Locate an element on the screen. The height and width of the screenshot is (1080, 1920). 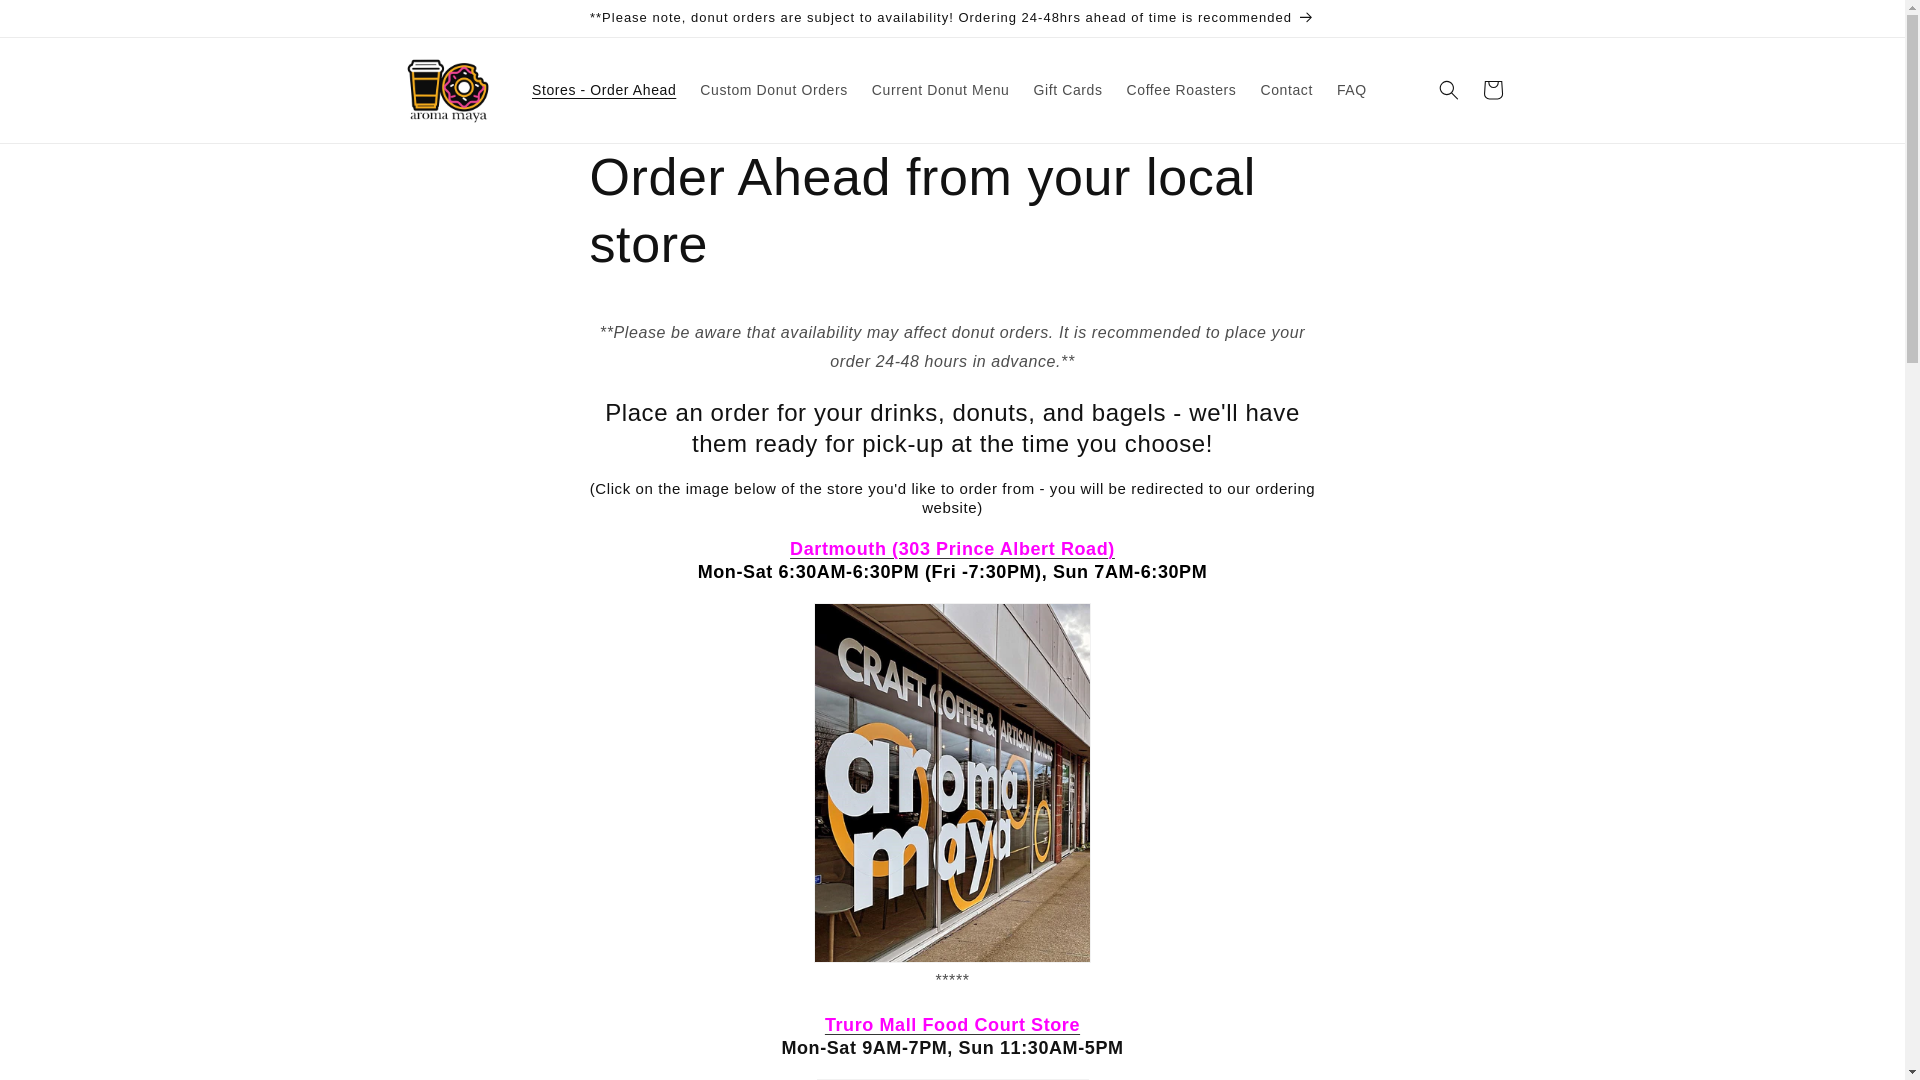
Truro Mall Food Court Store is located at coordinates (952, 1024).